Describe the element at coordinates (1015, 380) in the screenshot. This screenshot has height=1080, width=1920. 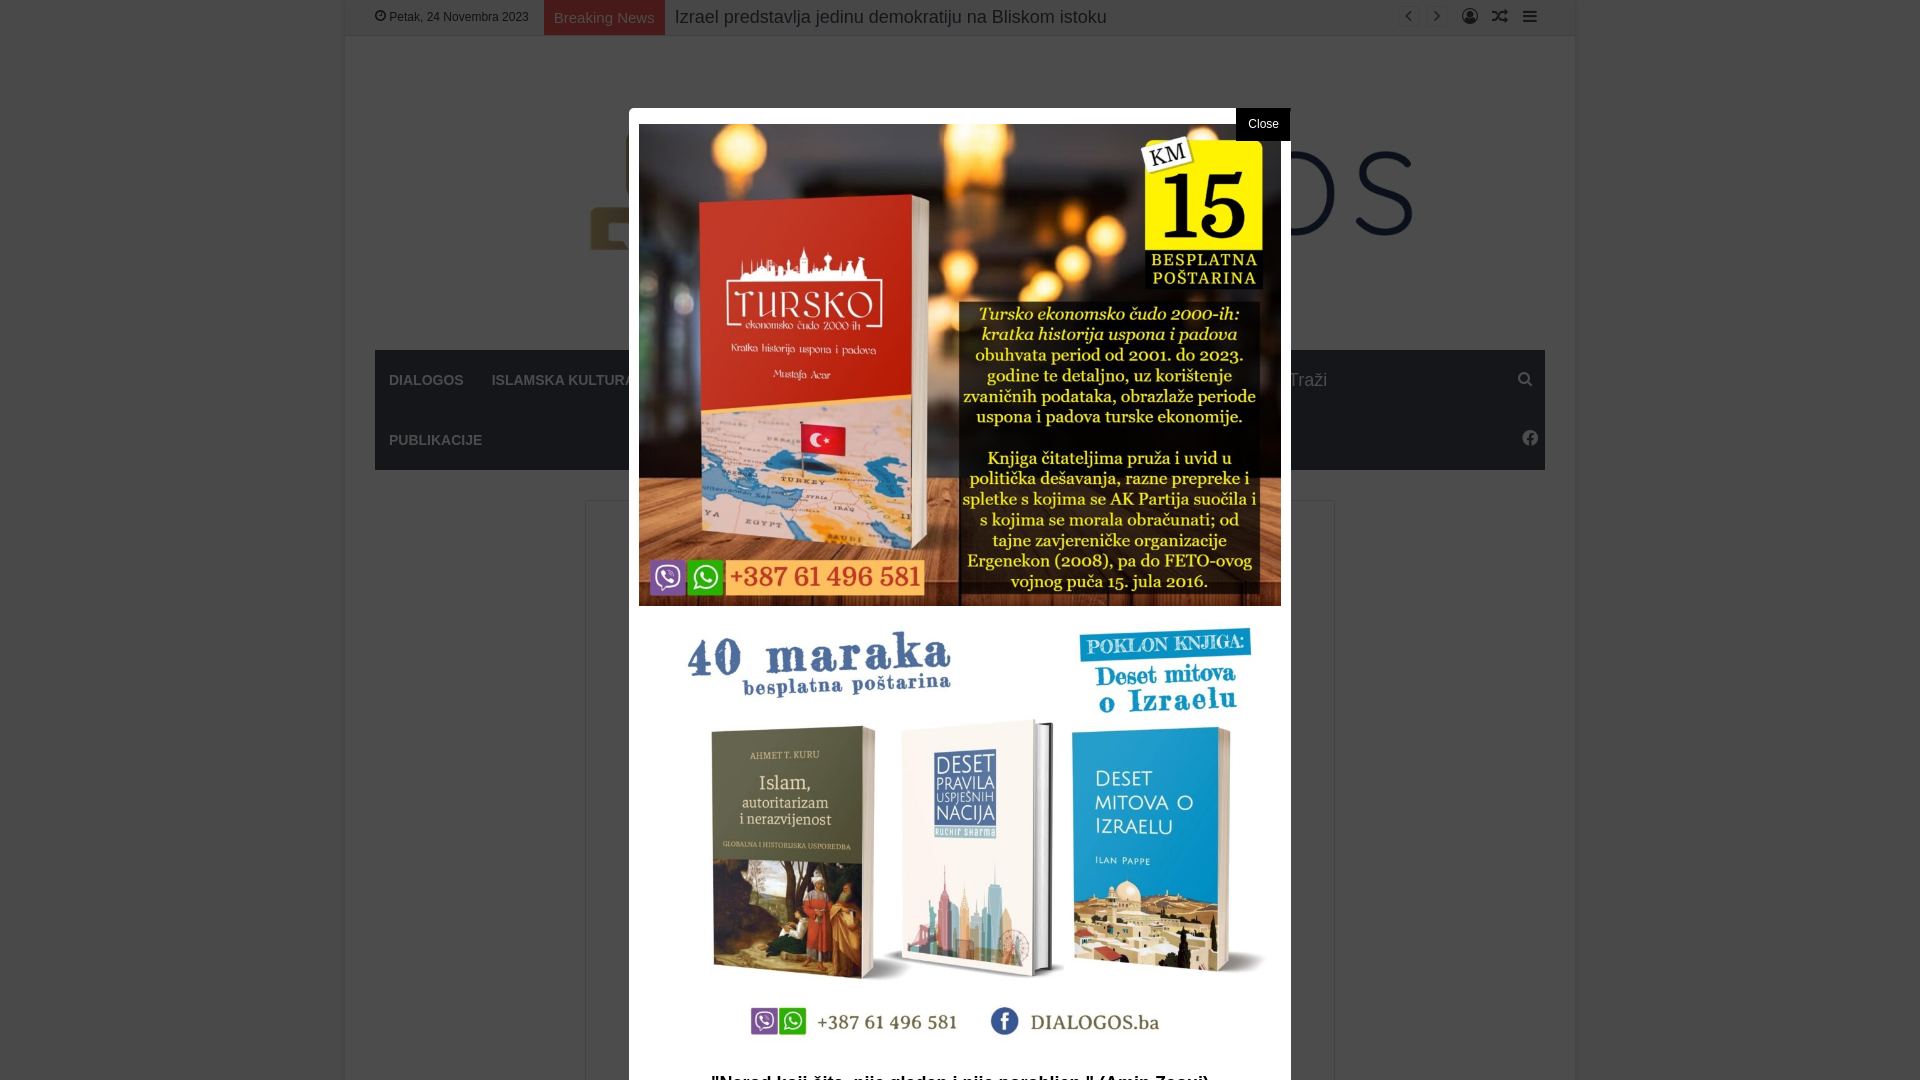
I see `INTERVJUI` at that location.